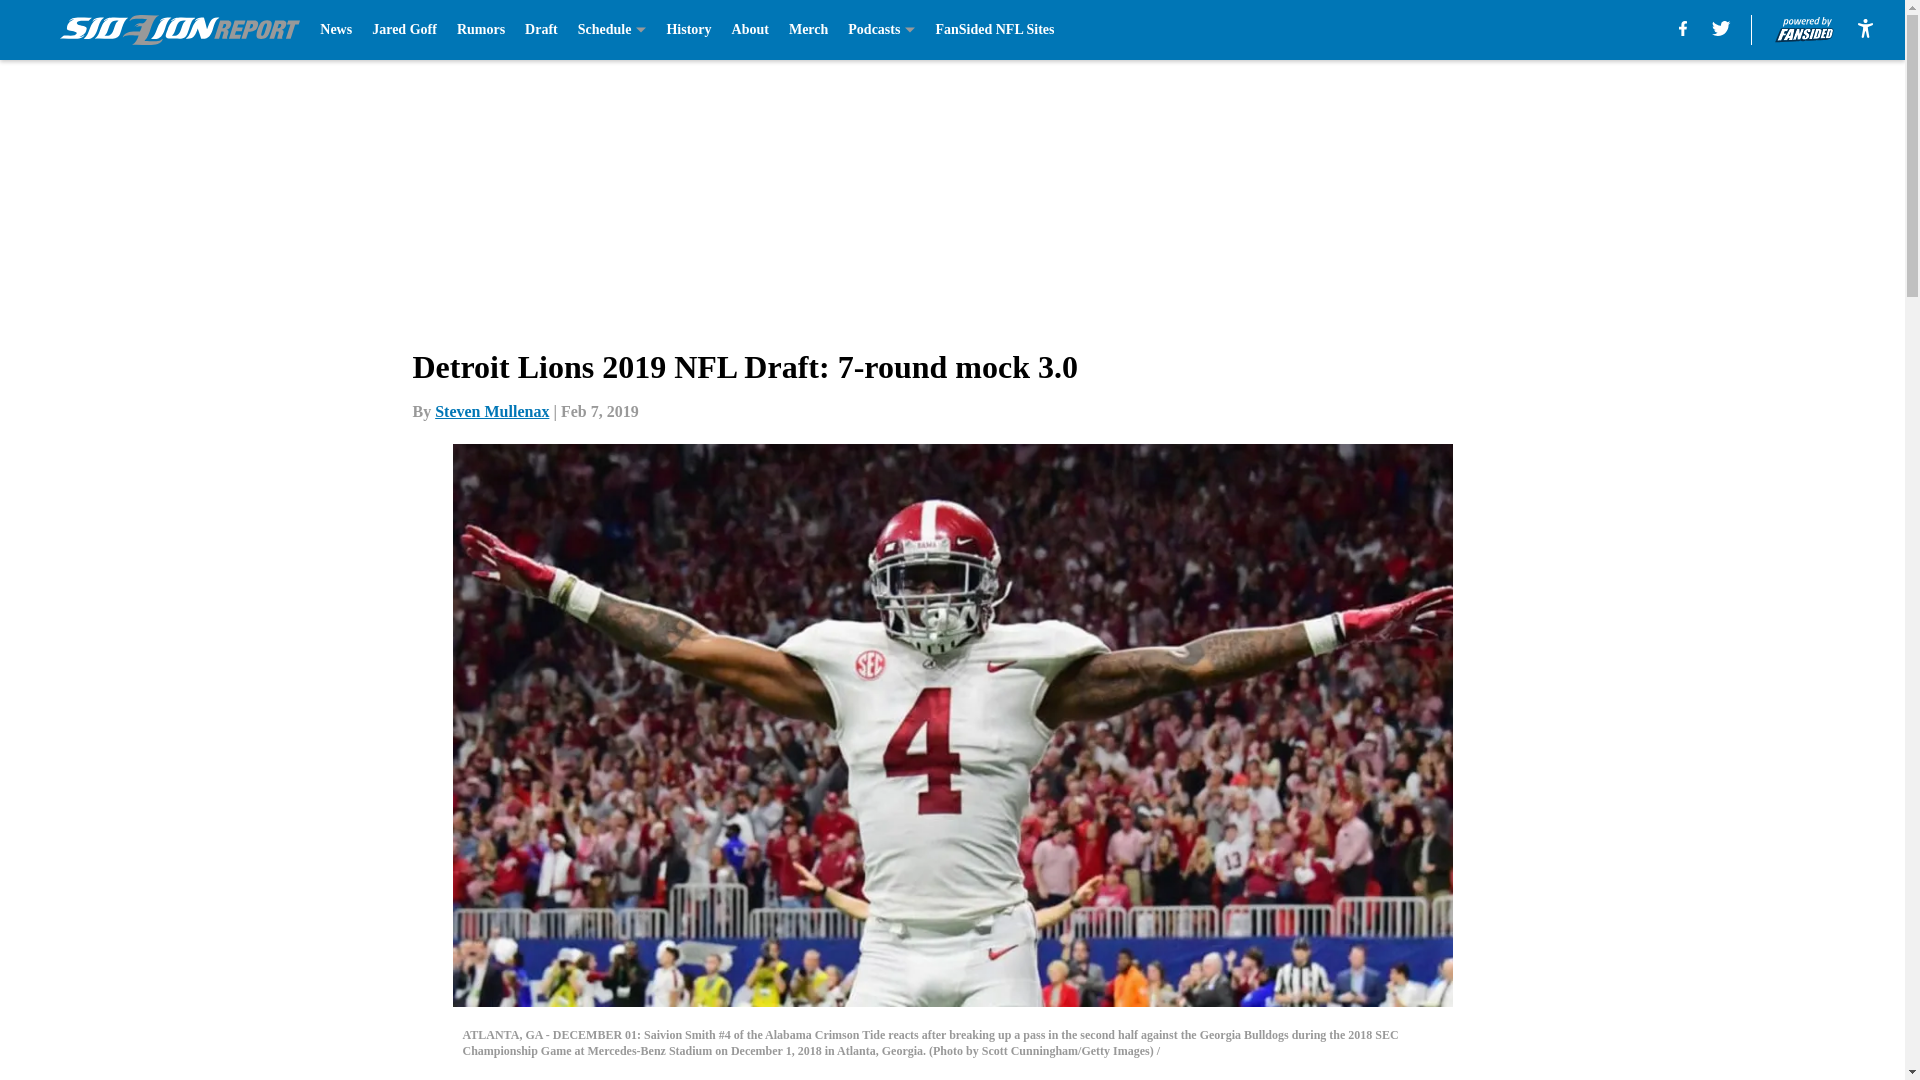 The height and width of the screenshot is (1080, 1920). I want to click on News, so click(336, 30).